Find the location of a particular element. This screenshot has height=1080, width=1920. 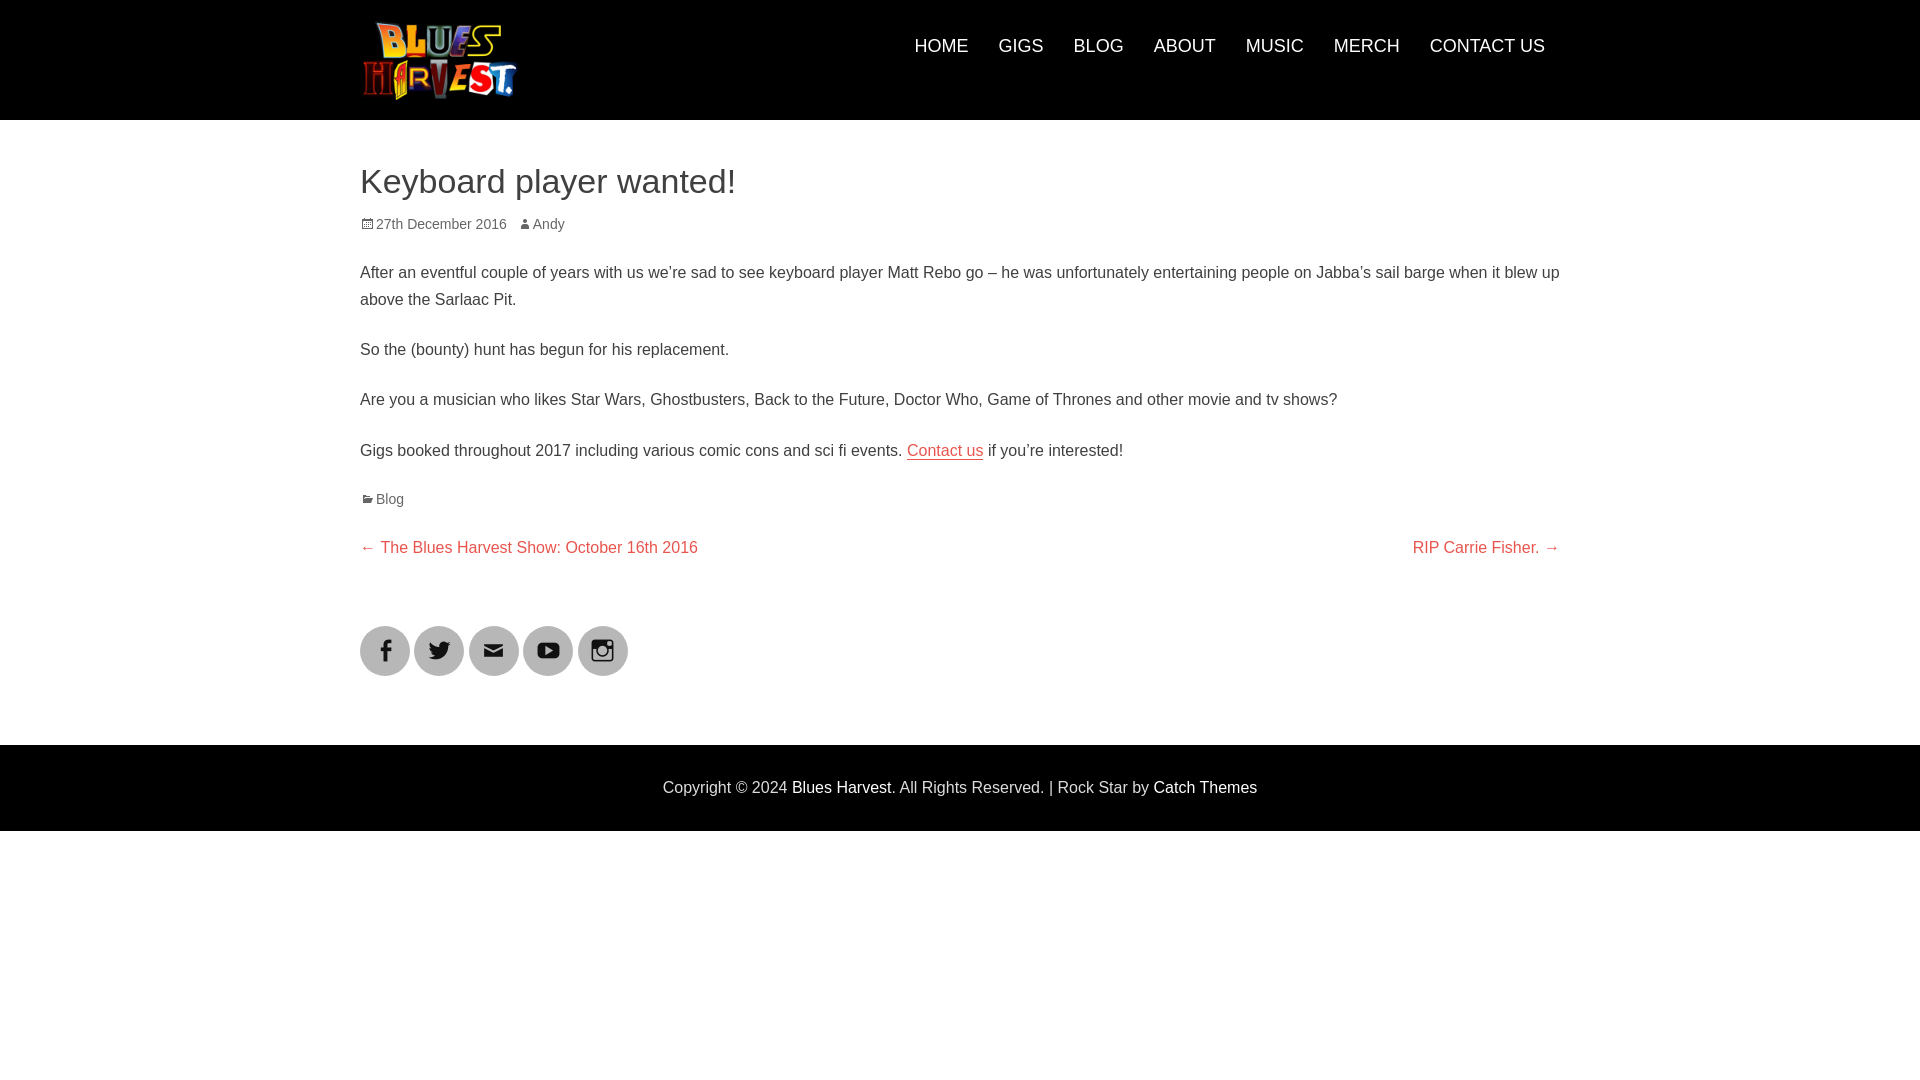

ABOUT is located at coordinates (1184, 46).